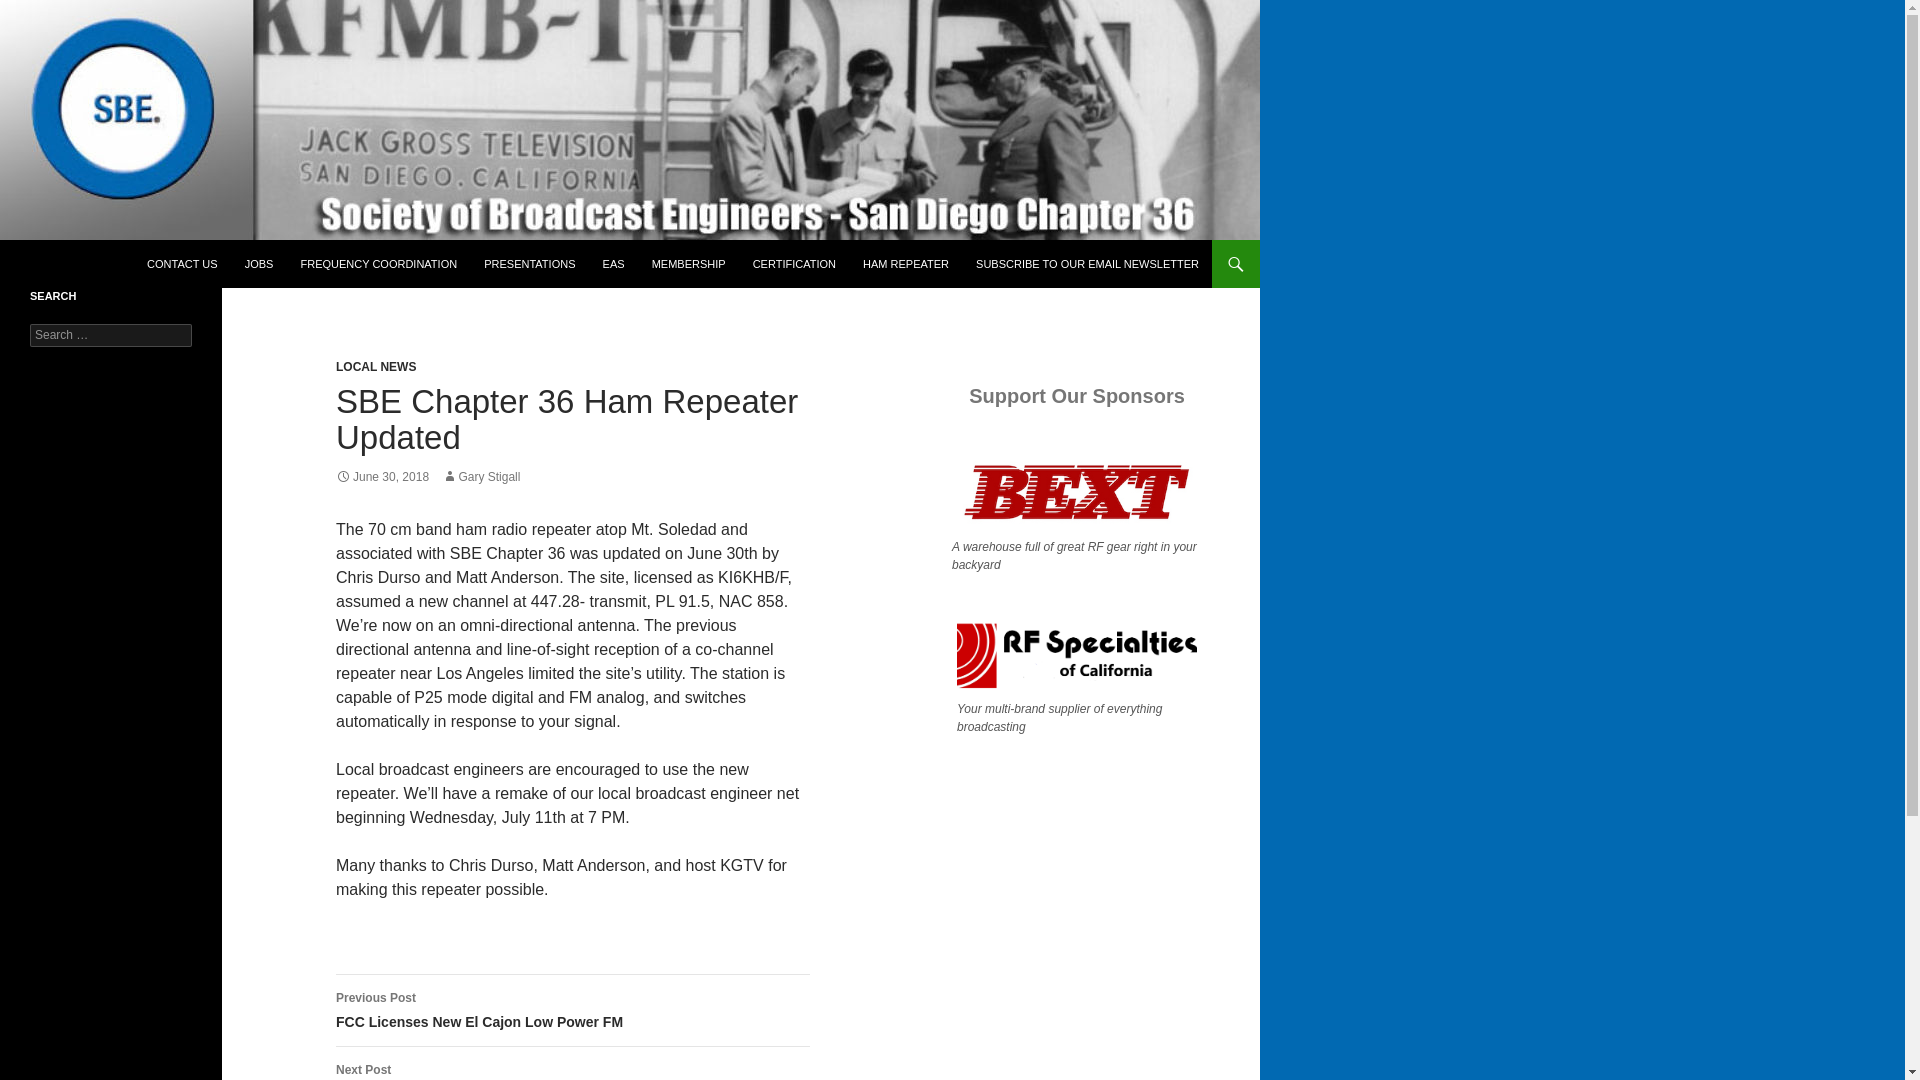 This screenshot has width=1920, height=1080. Describe the element at coordinates (794, 264) in the screenshot. I see `CERTIFICATION` at that location.